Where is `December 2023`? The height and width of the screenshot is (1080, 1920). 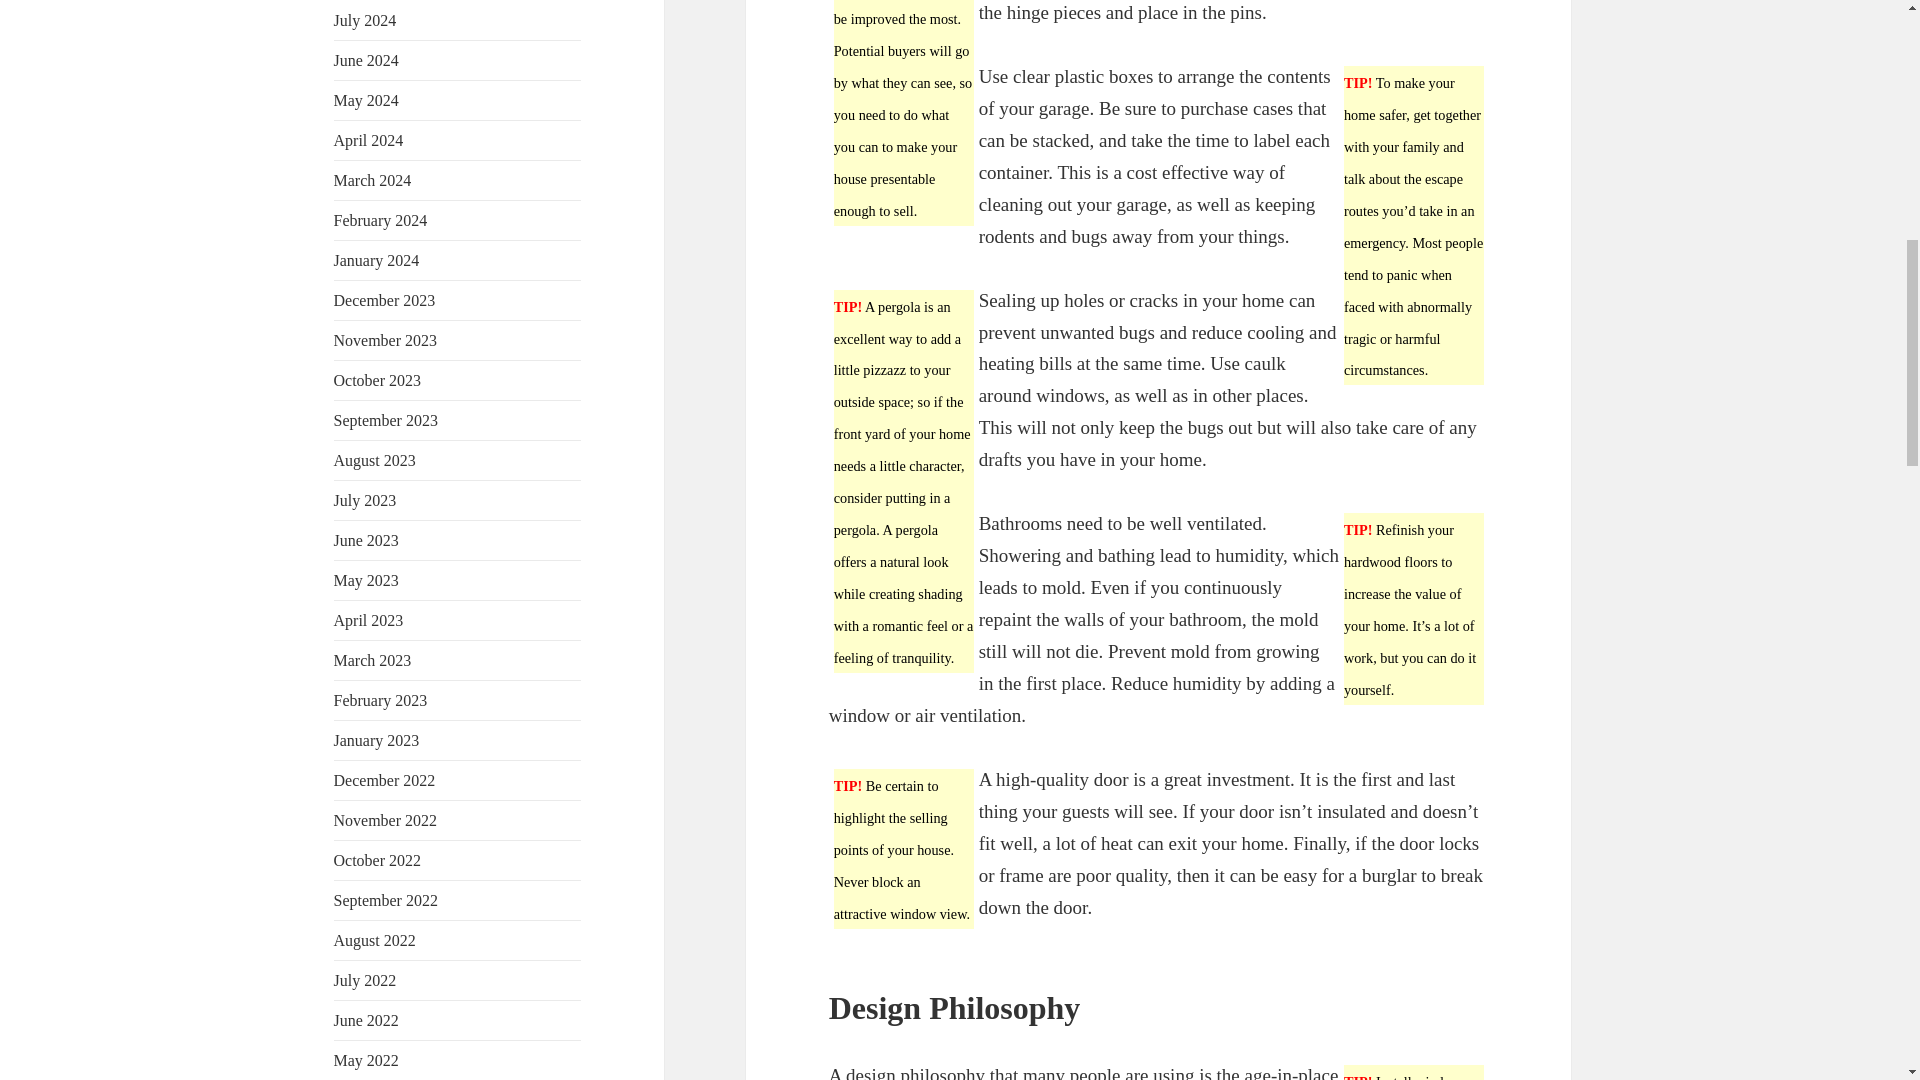
December 2023 is located at coordinates (384, 300).